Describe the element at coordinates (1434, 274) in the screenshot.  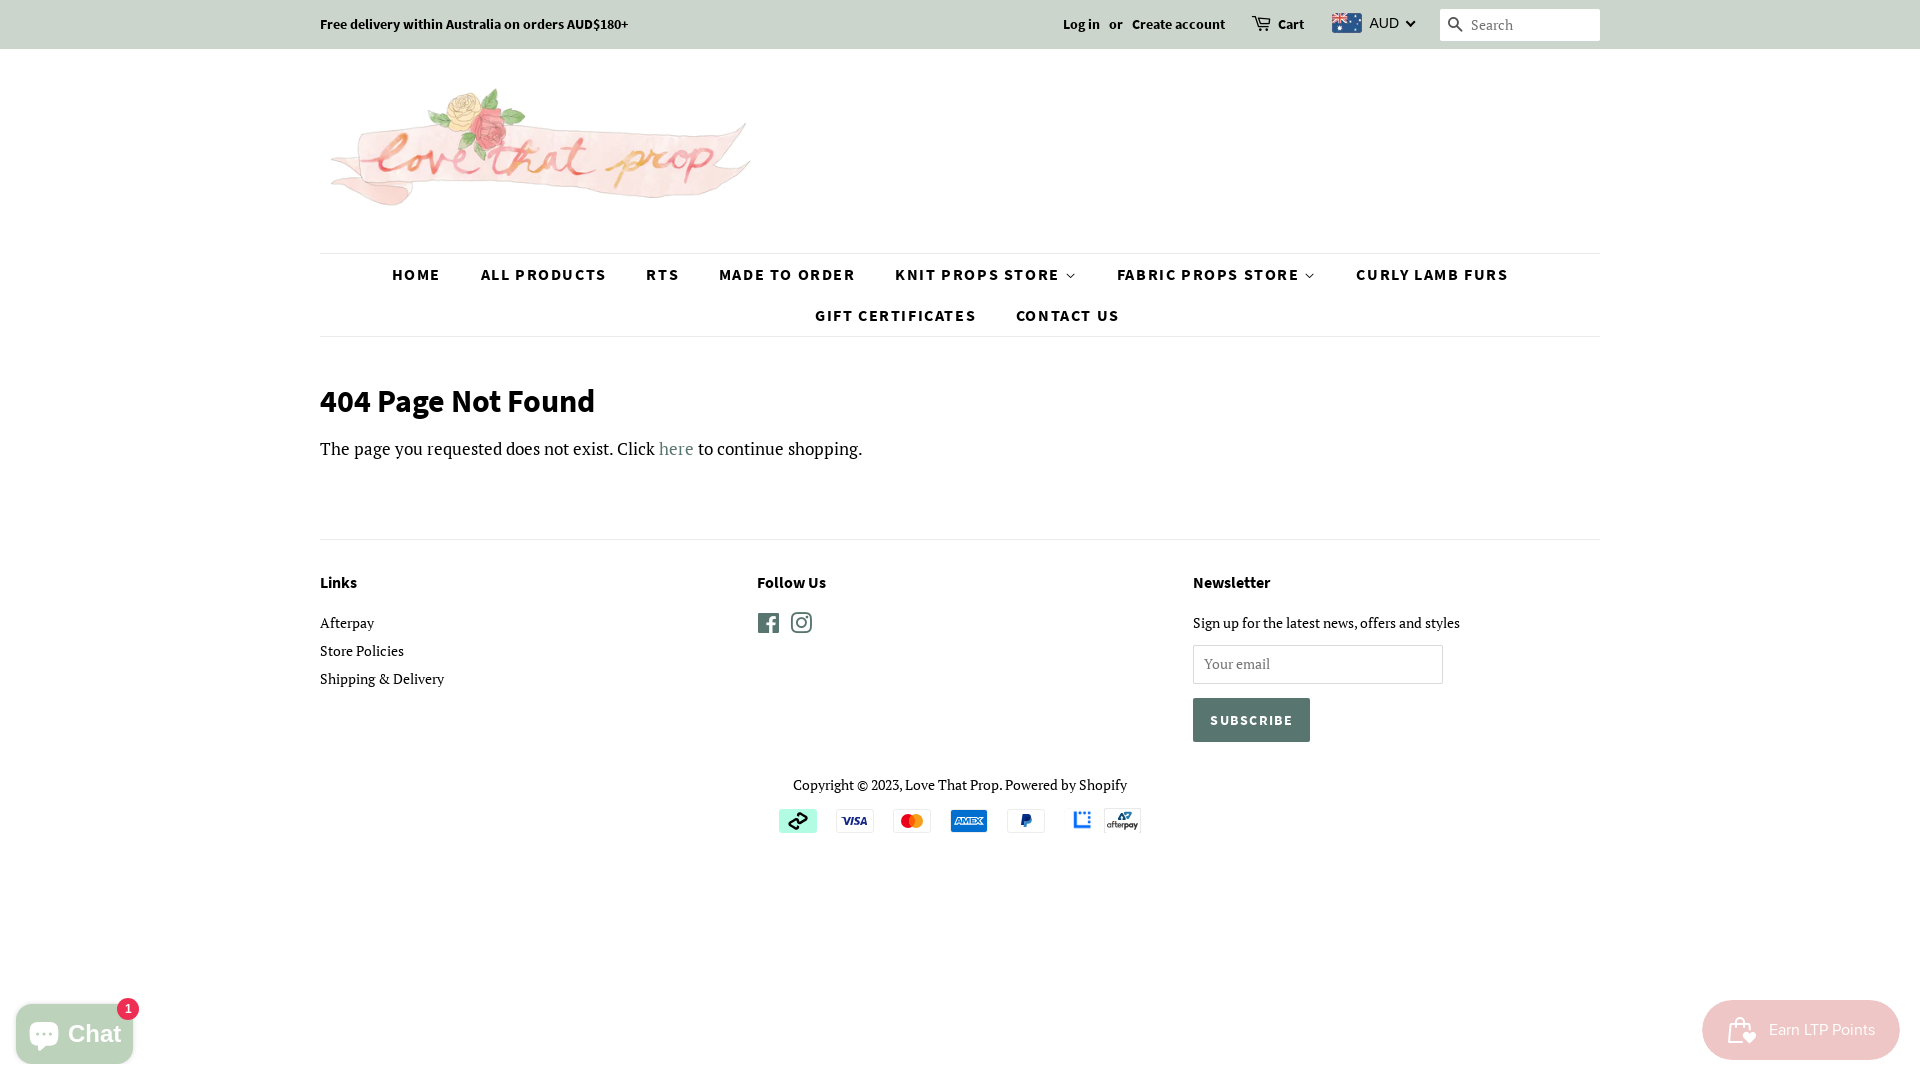
I see `CURLY LAMB FURS` at that location.